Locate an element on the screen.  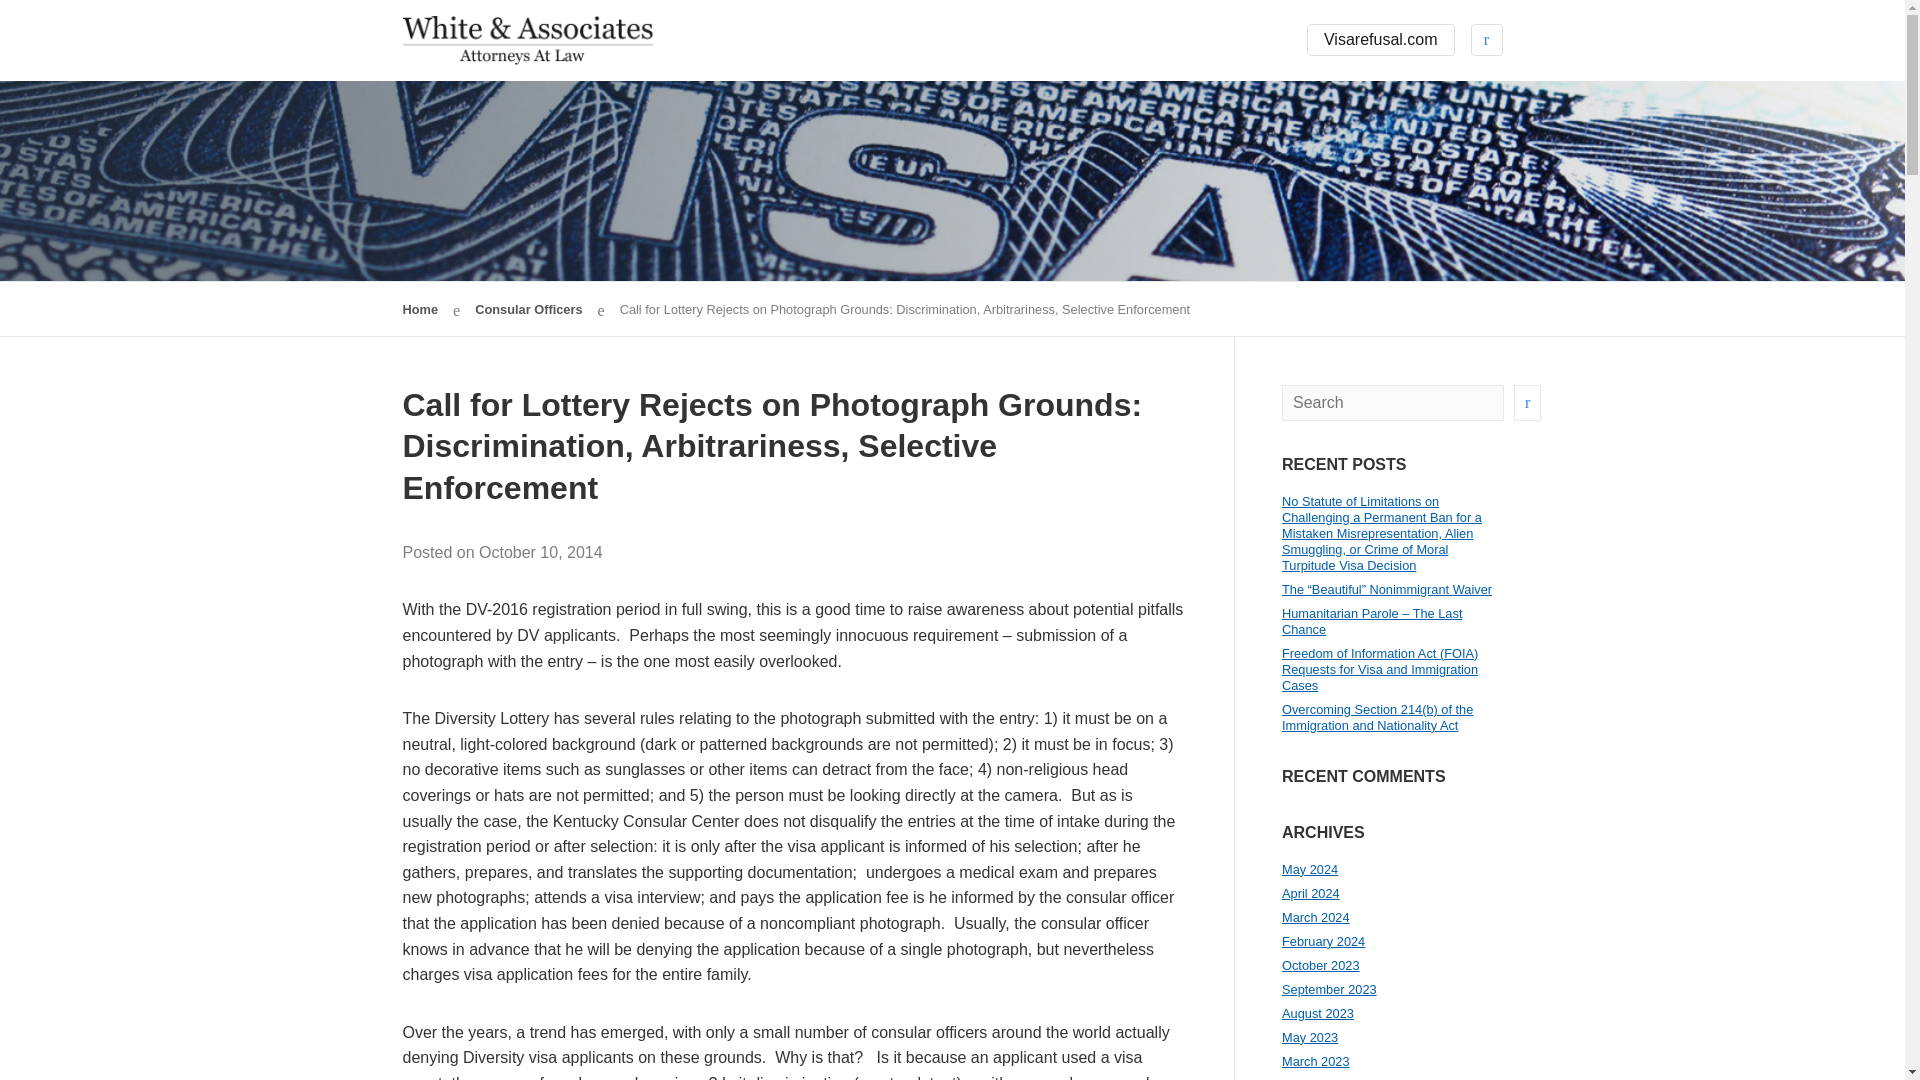
March 2023 is located at coordinates (1316, 1062).